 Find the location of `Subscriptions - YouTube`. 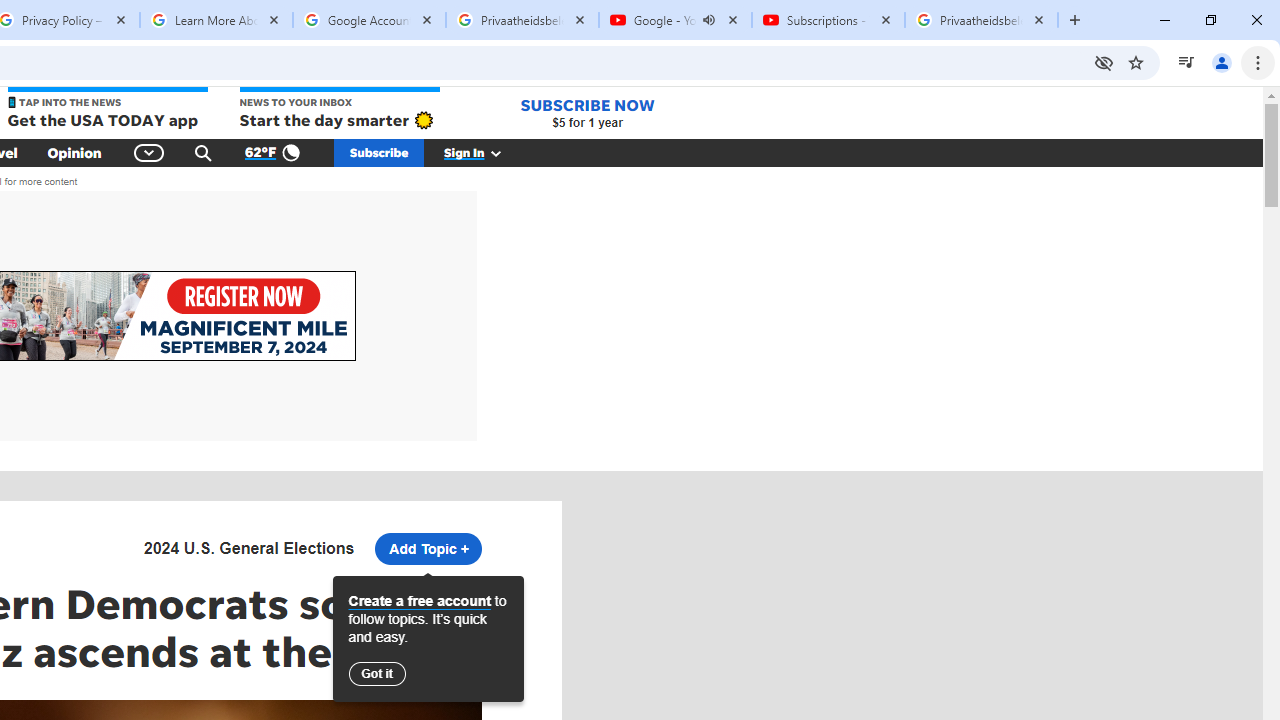

Subscriptions - YouTube is located at coordinates (828, 20).